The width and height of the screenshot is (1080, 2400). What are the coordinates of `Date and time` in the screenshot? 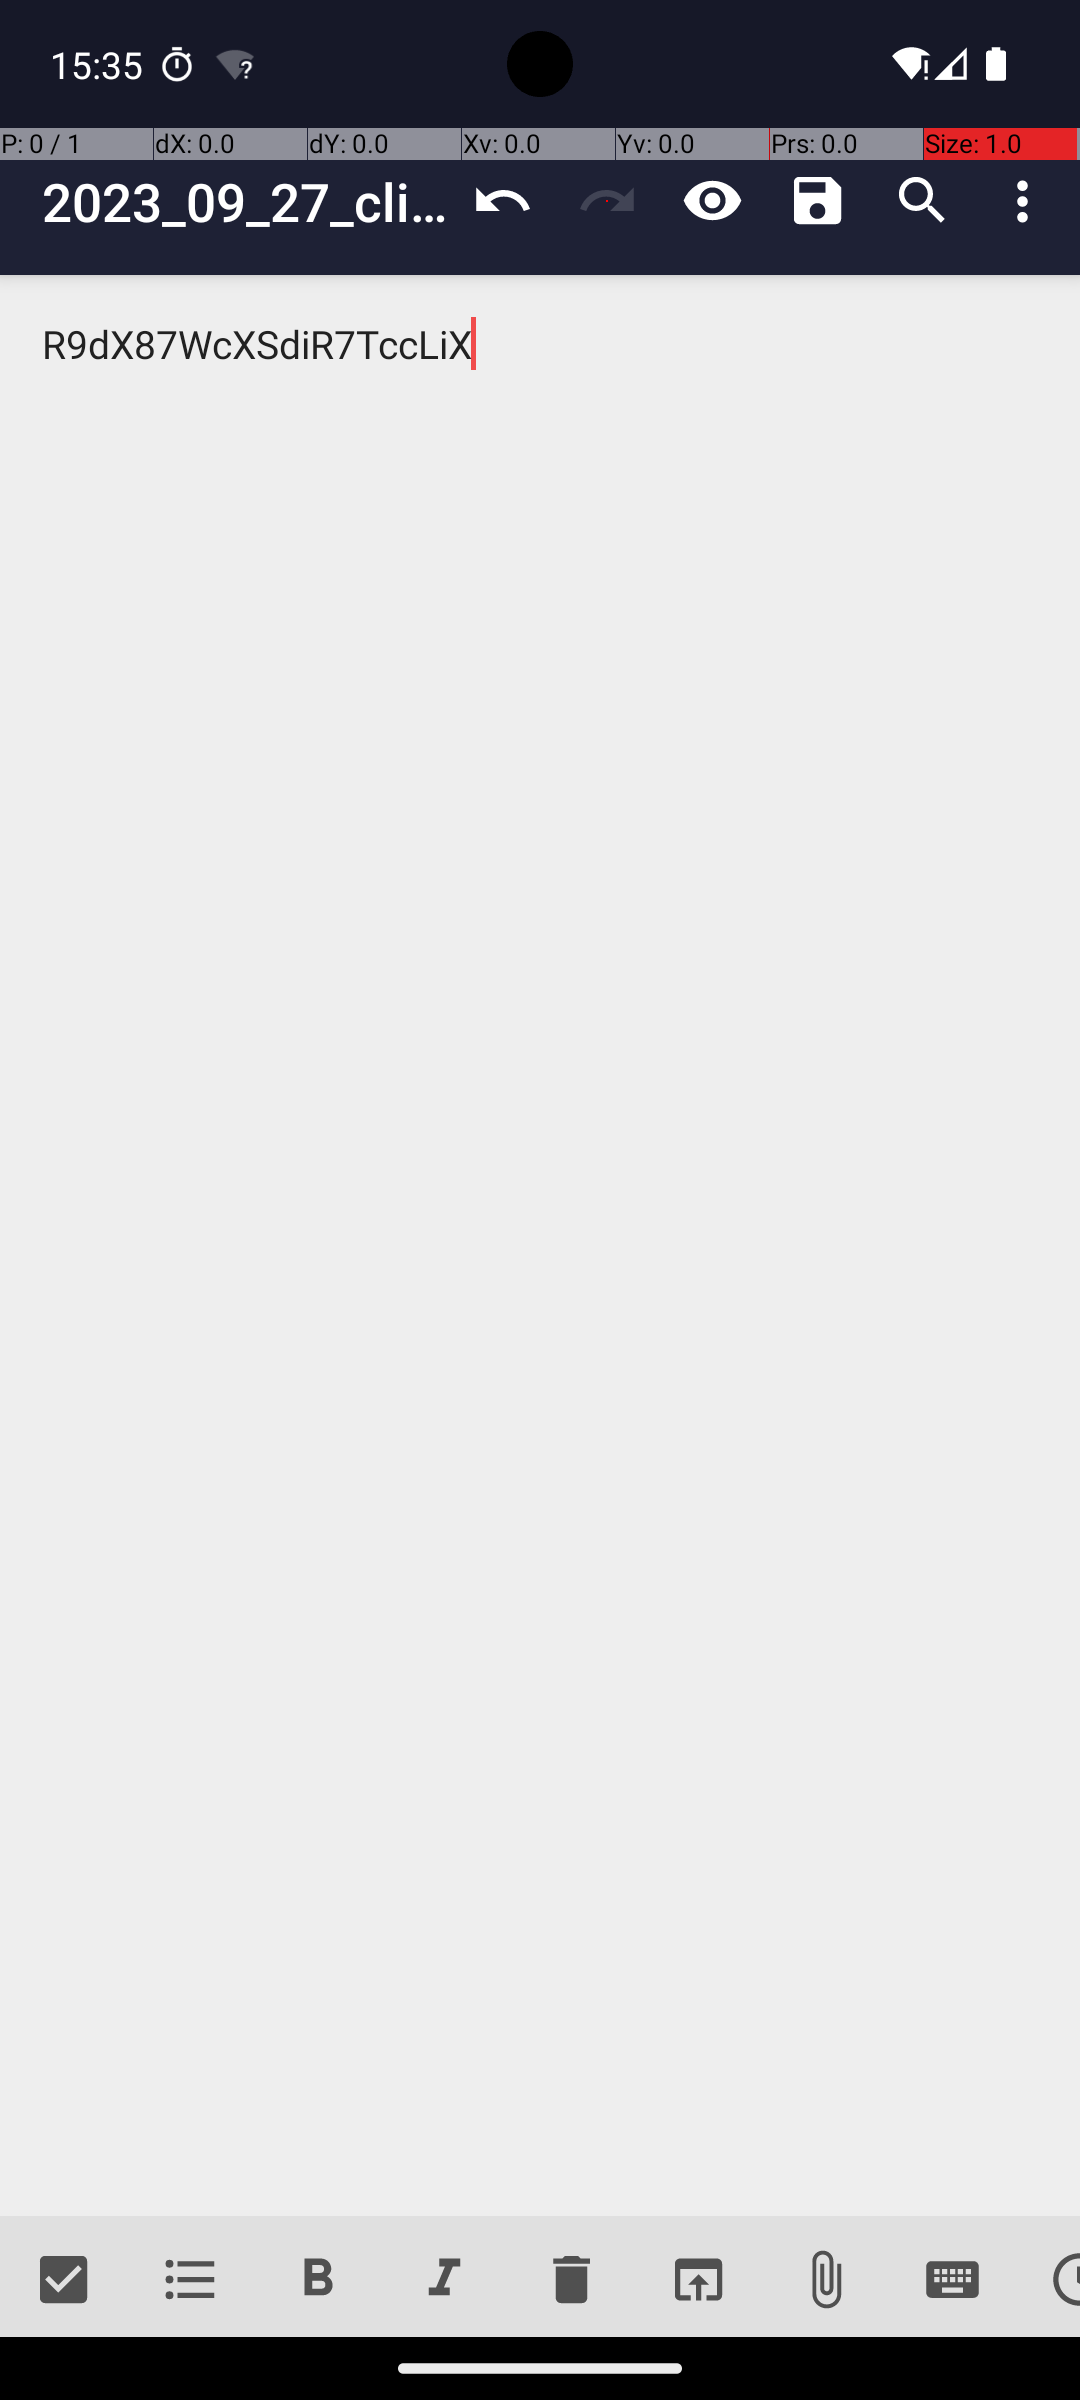 It's located at (1048, 2280).